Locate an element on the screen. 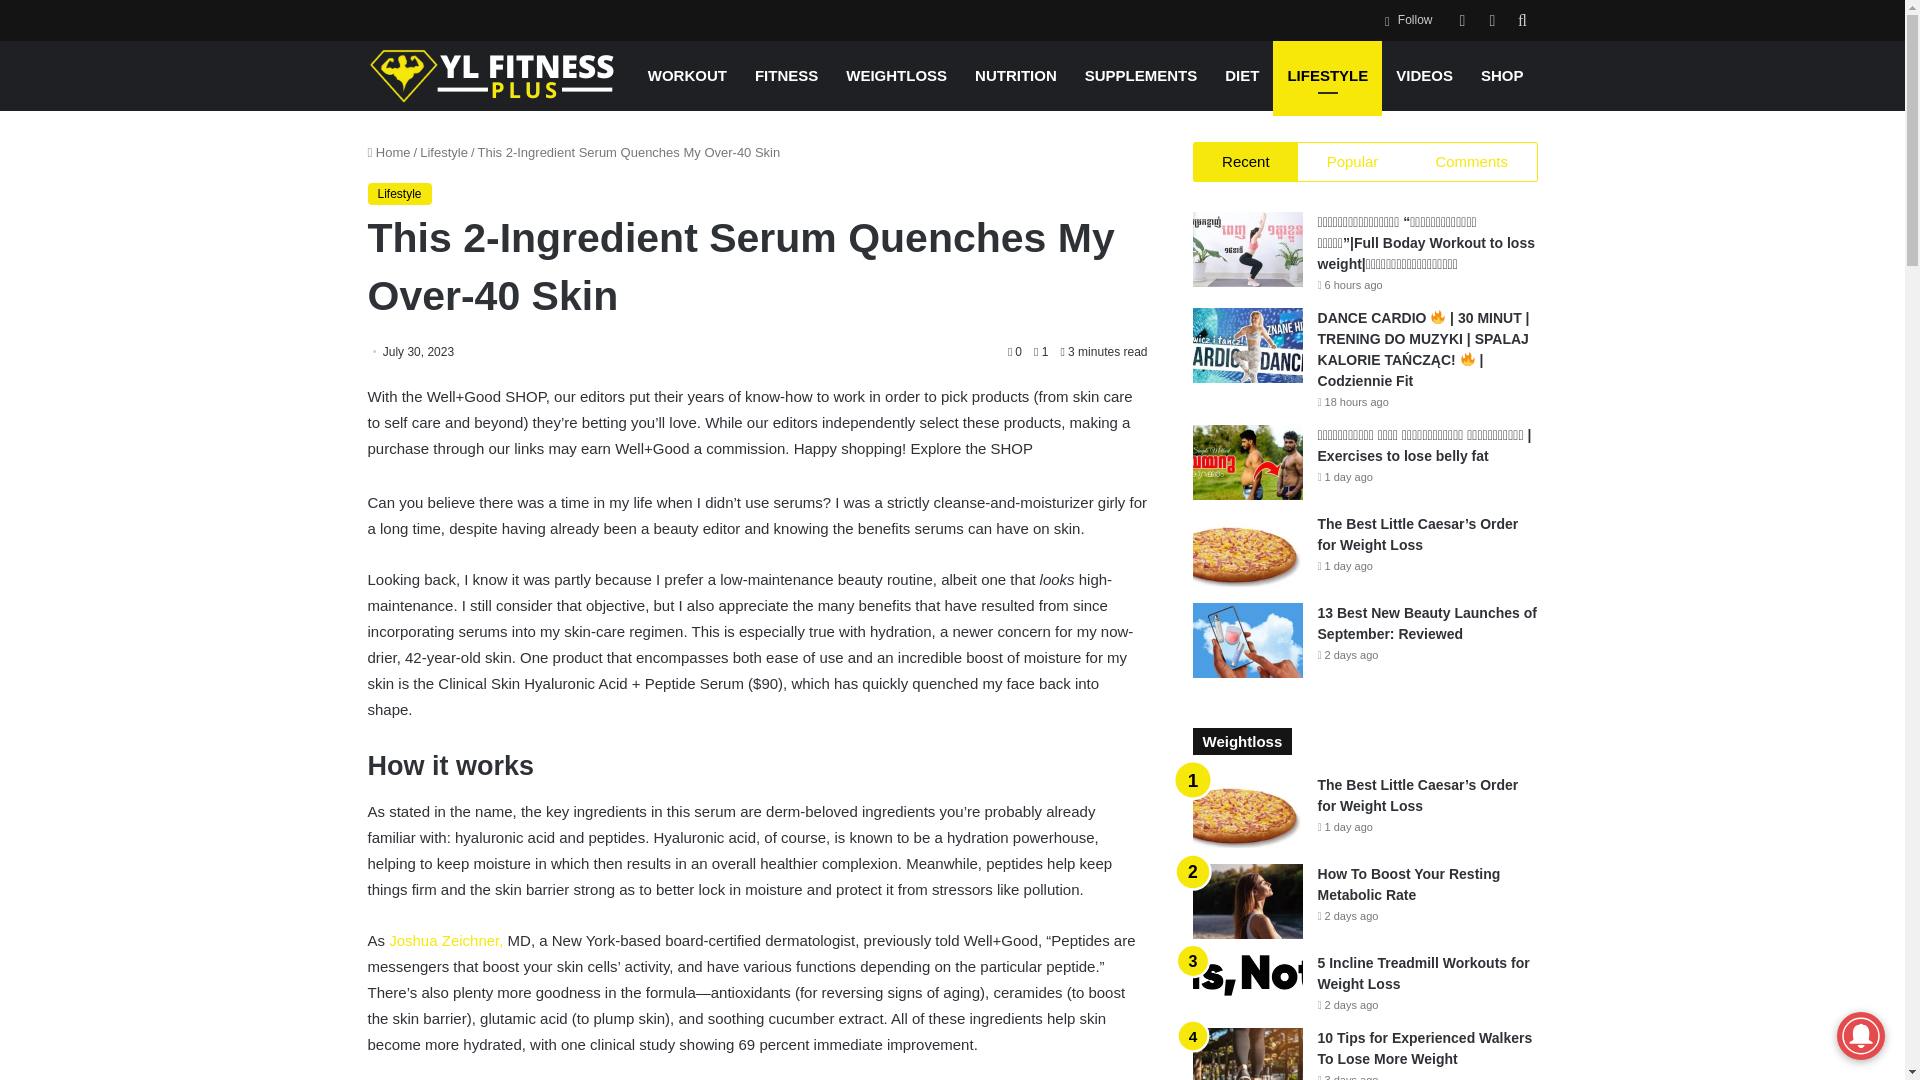  Lifestyle is located at coordinates (444, 152).